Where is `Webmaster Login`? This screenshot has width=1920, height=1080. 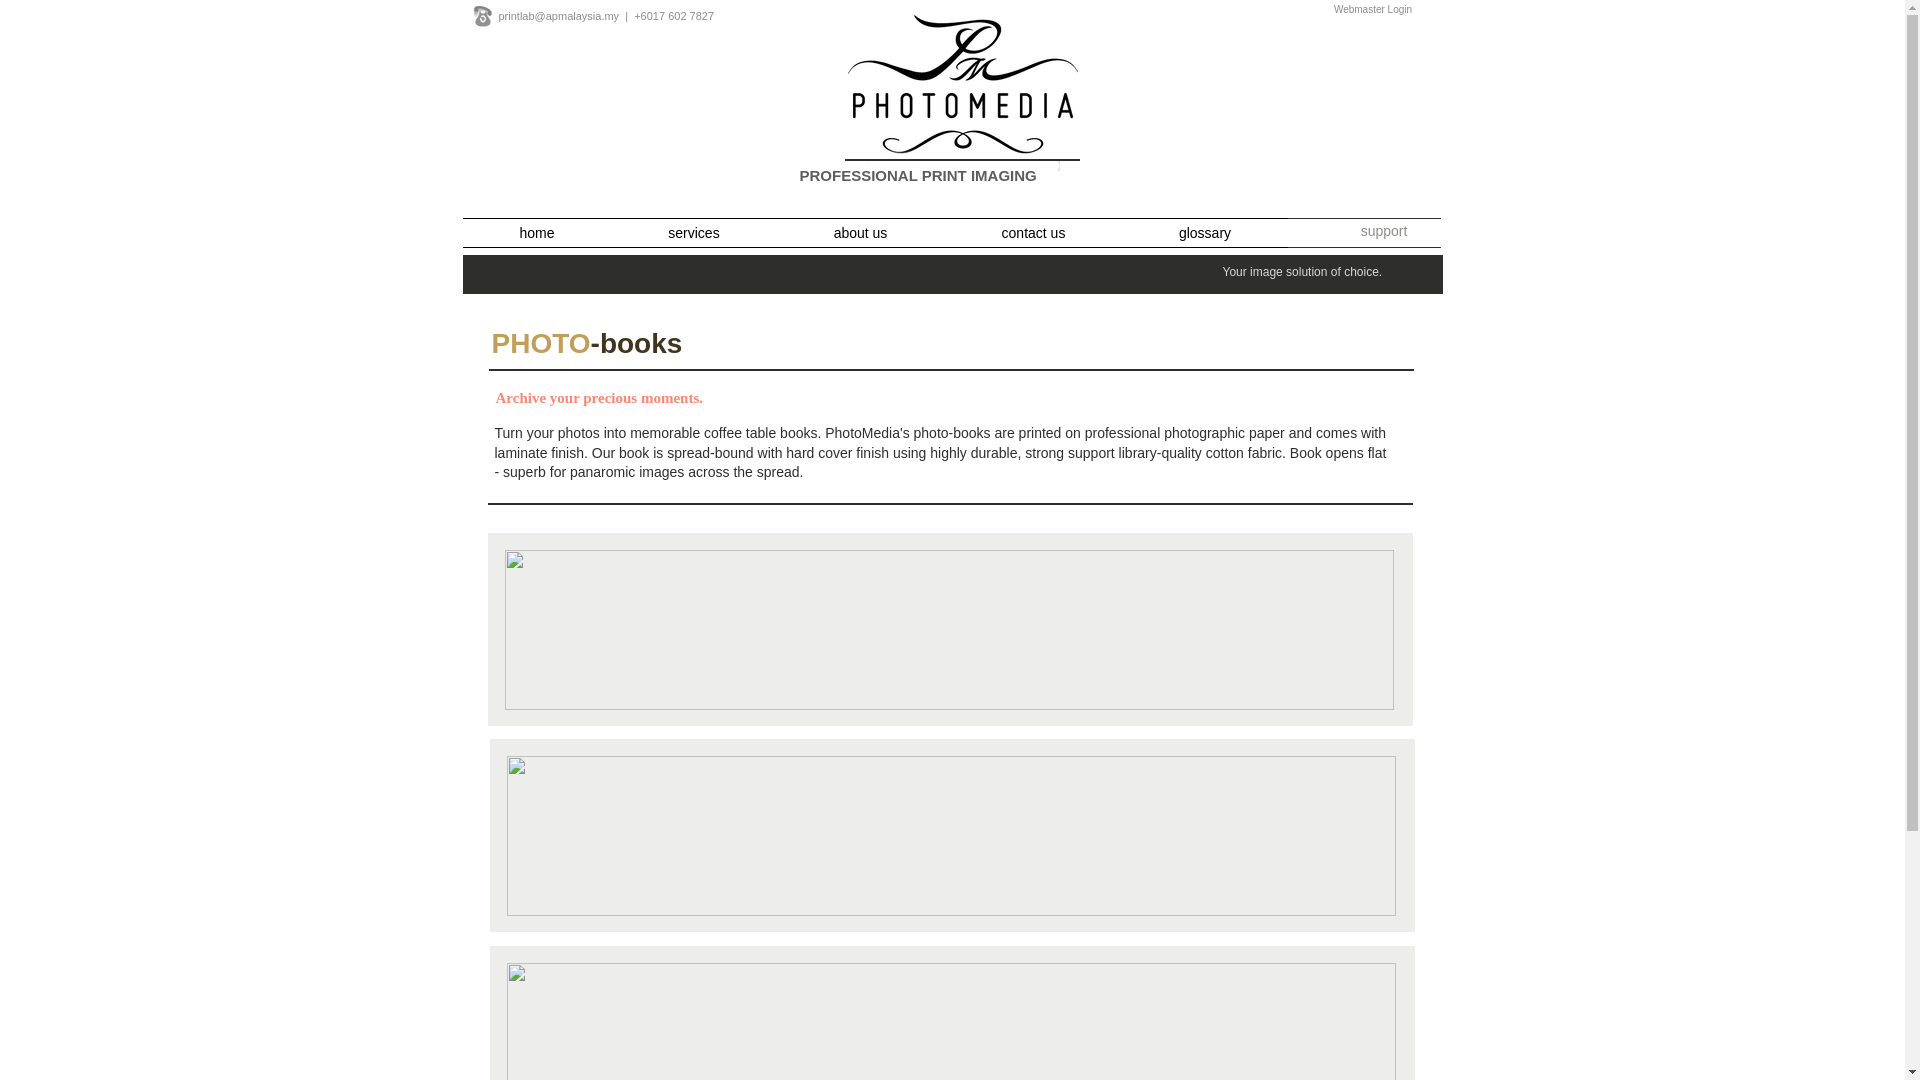 Webmaster Login is located at coordinates (1372, 10).